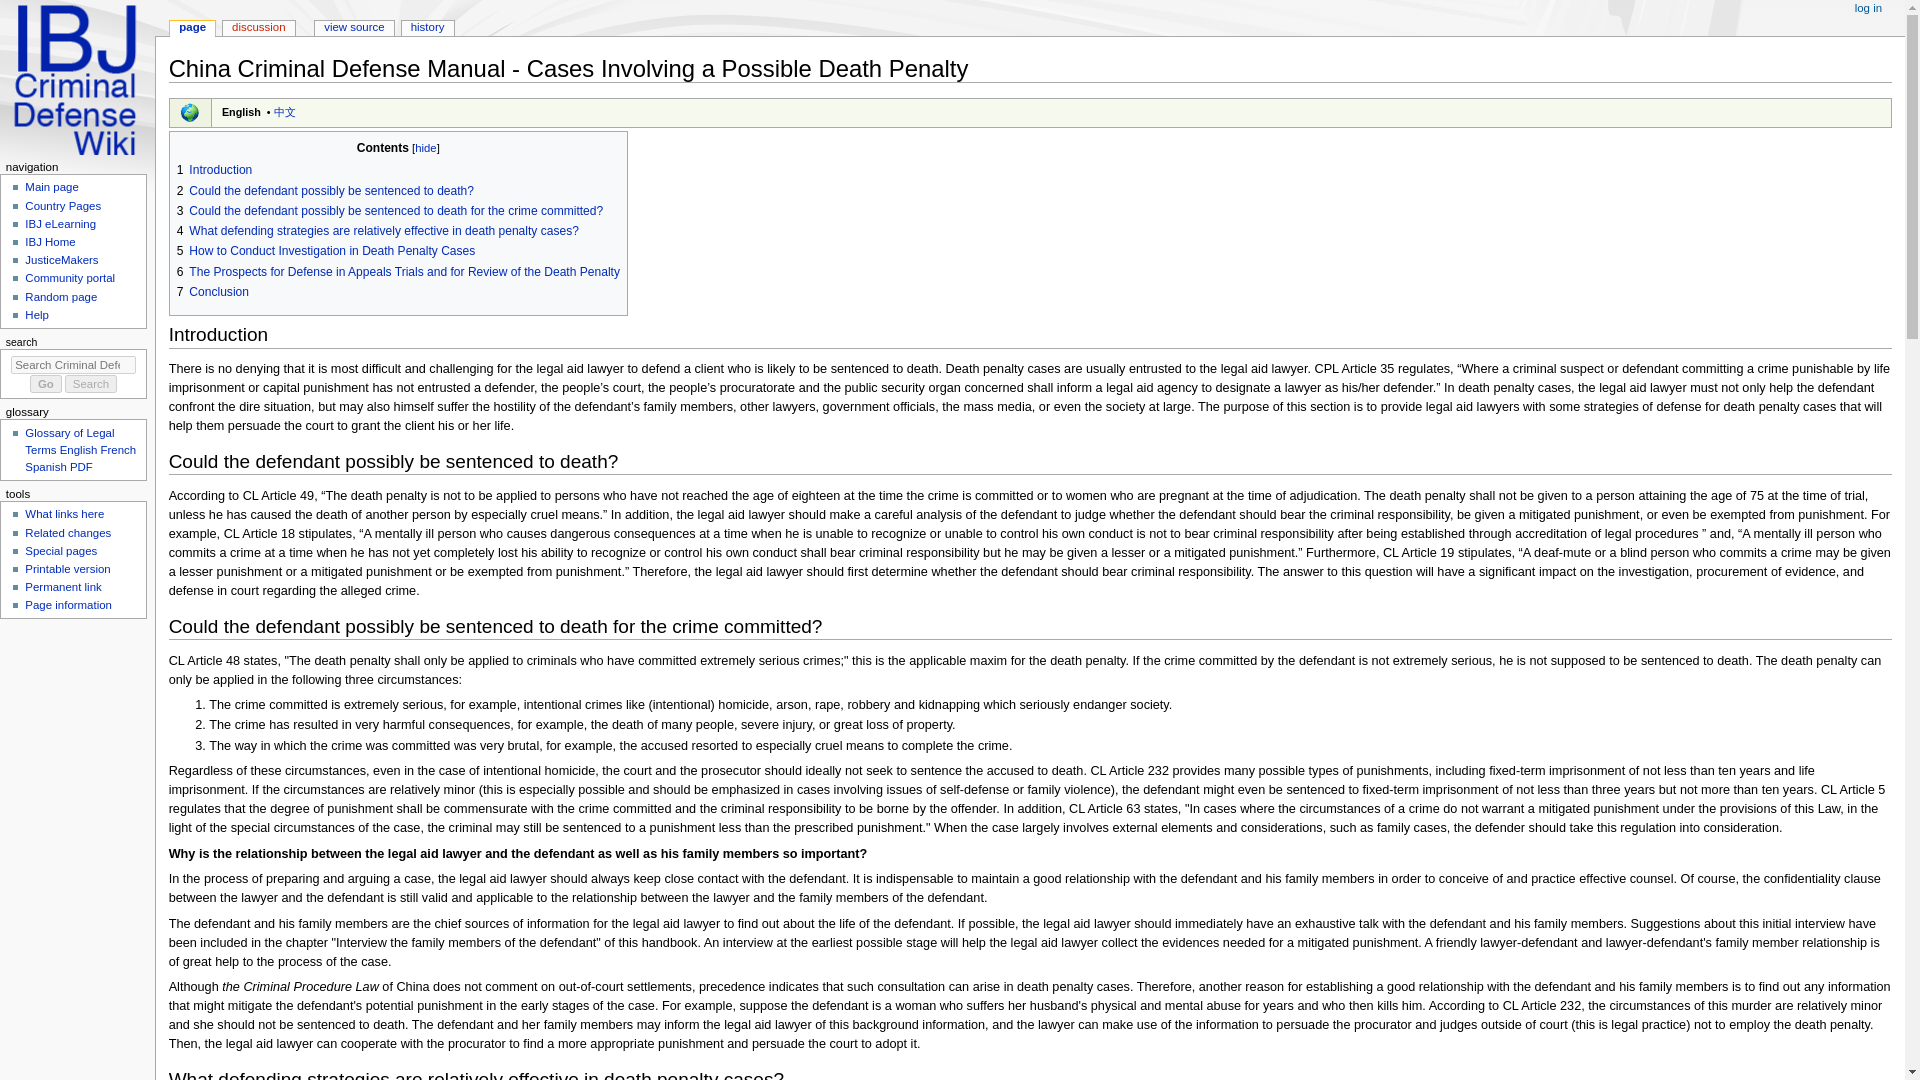  Describe the element at coordinates (60, 551) in the screenshot. I see `Special pages` at that location.